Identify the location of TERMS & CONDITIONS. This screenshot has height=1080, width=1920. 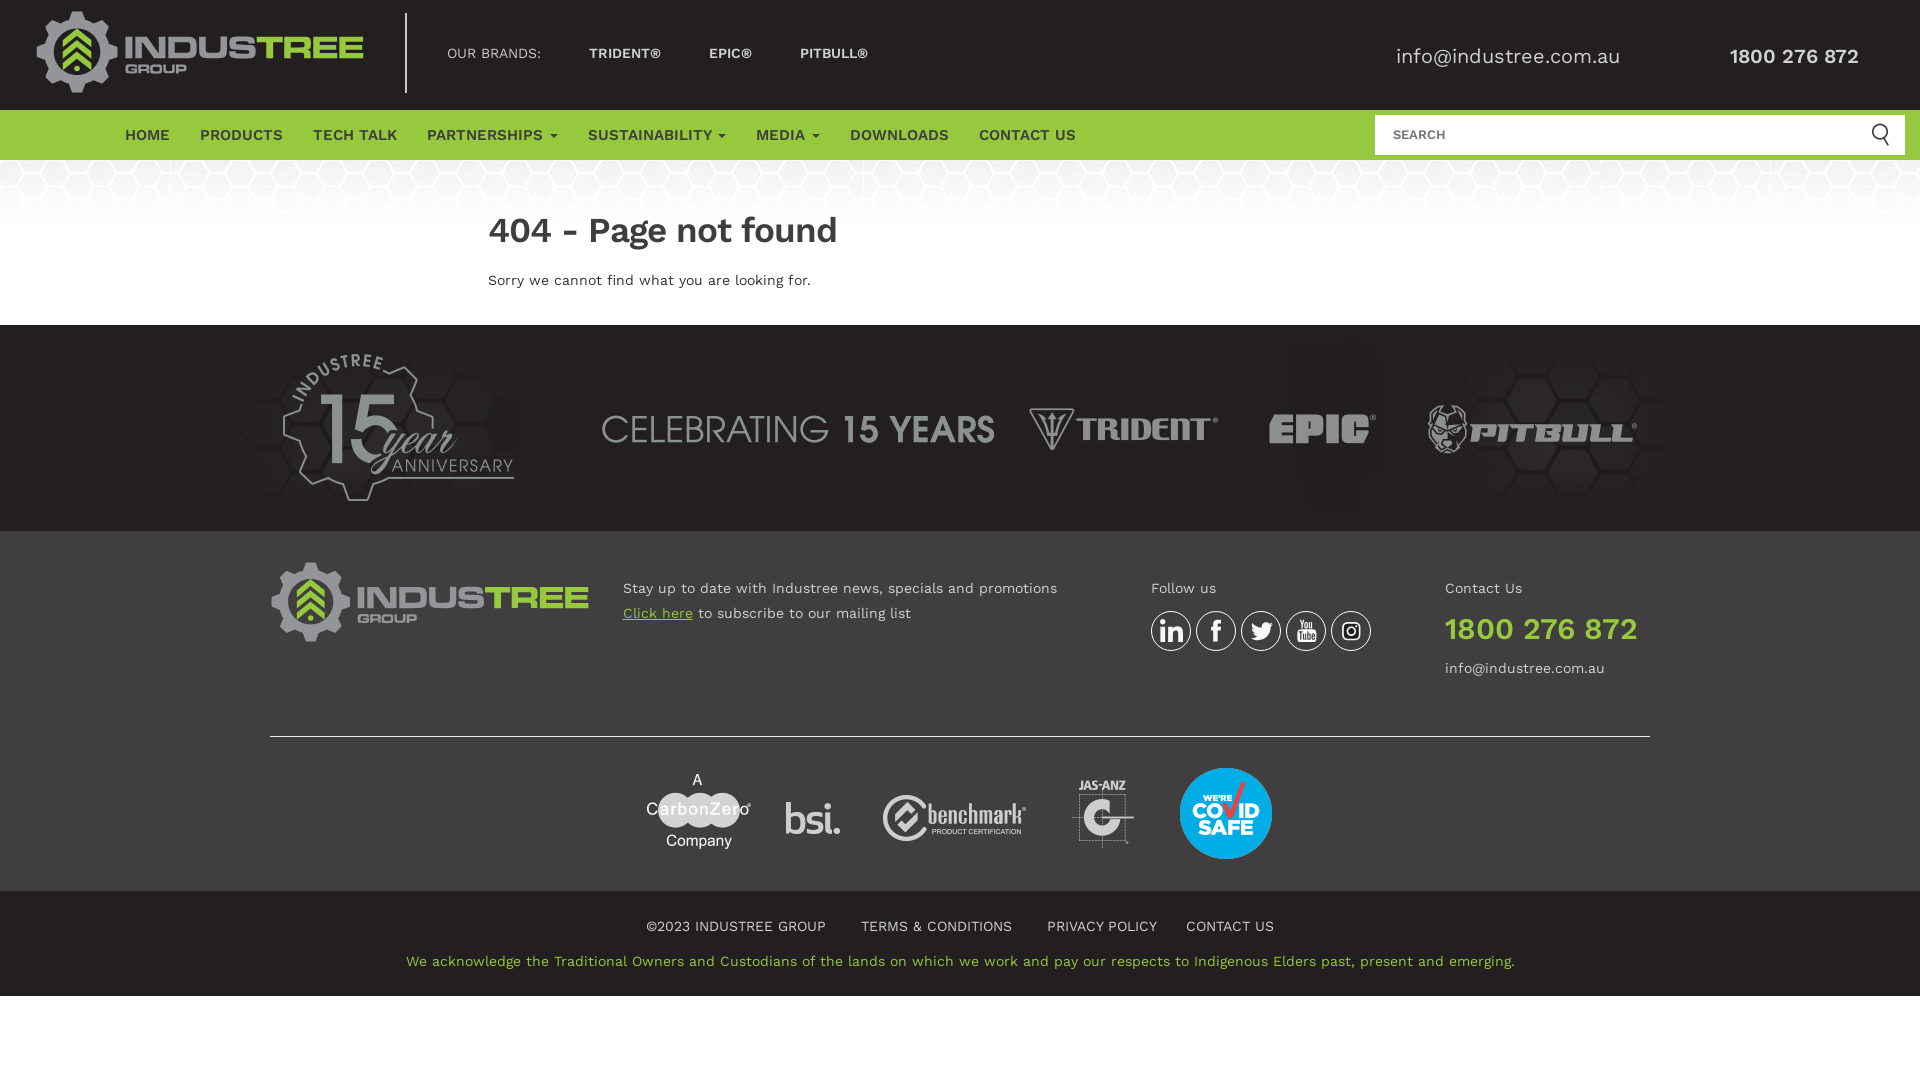
(936, 926).